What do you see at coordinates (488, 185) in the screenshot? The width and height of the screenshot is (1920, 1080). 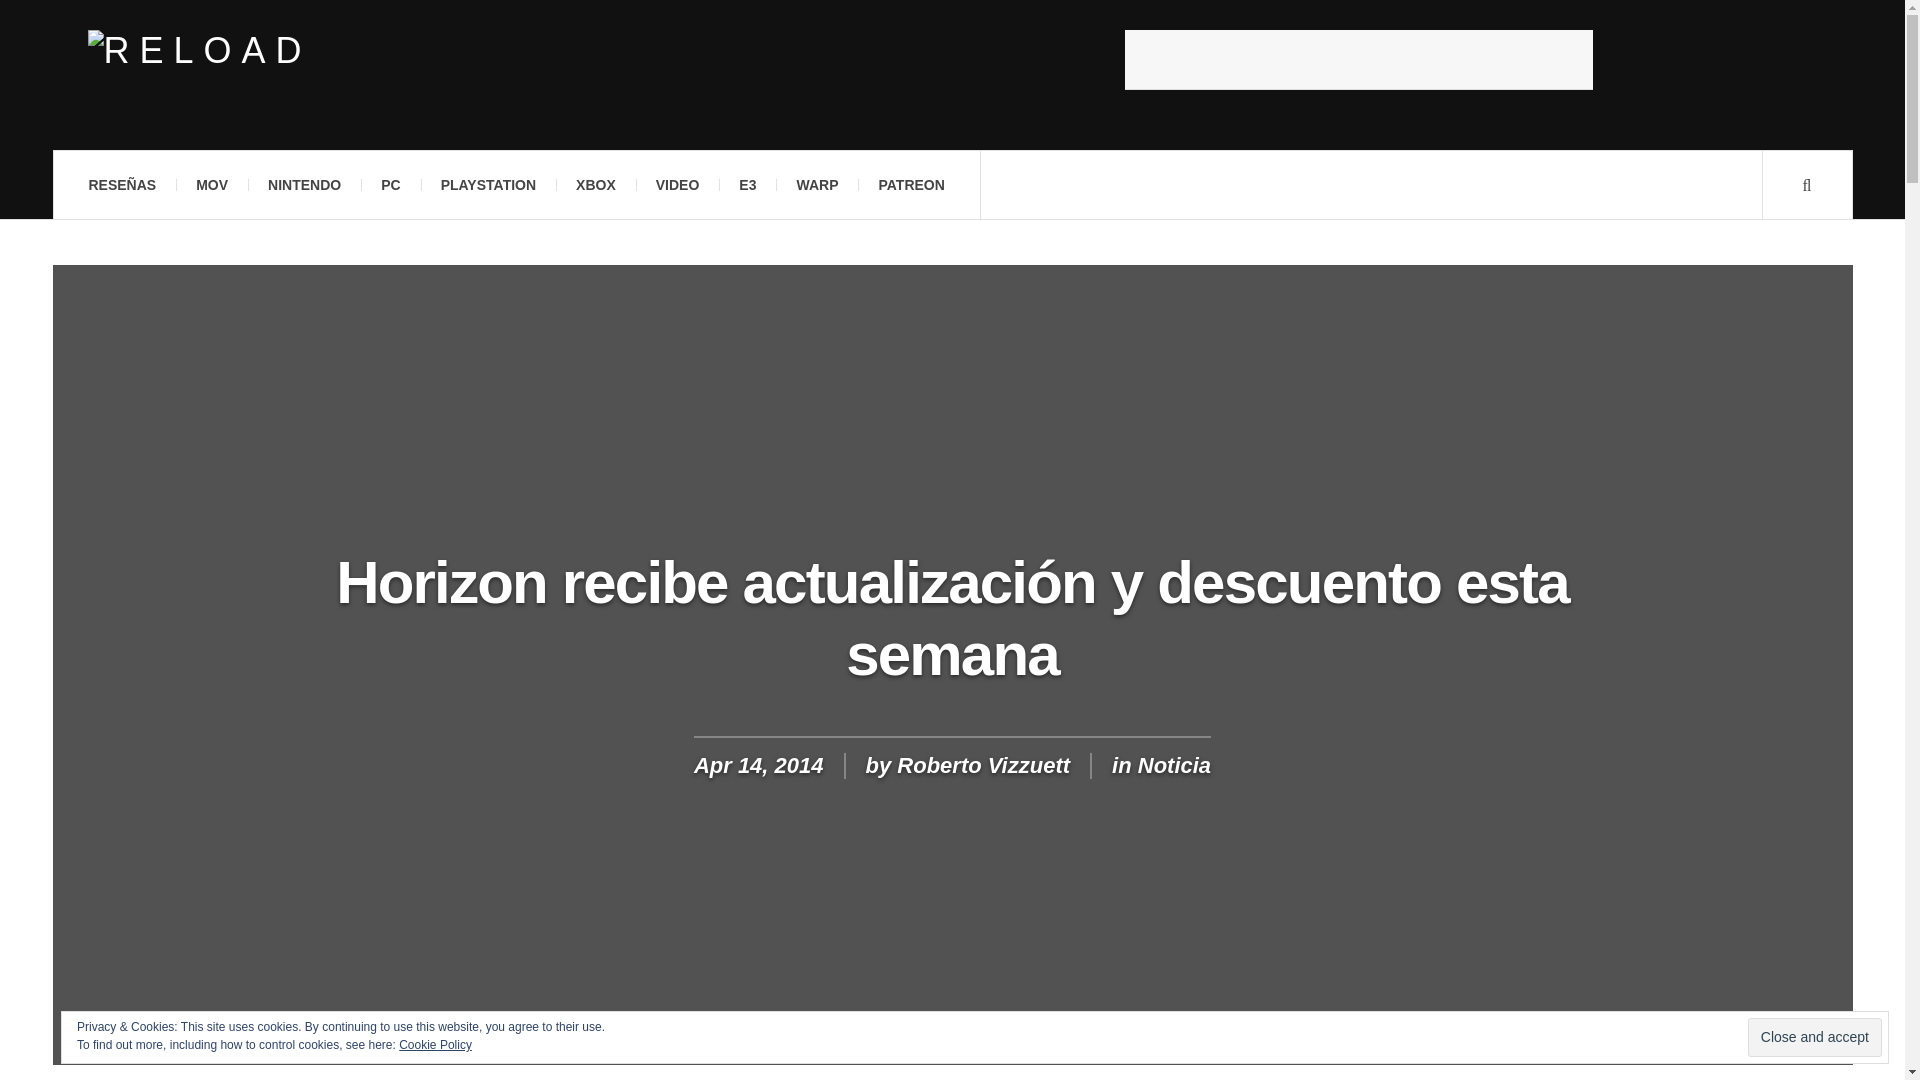 I see `PLAYSTATION` at bounding box center [488, 185].